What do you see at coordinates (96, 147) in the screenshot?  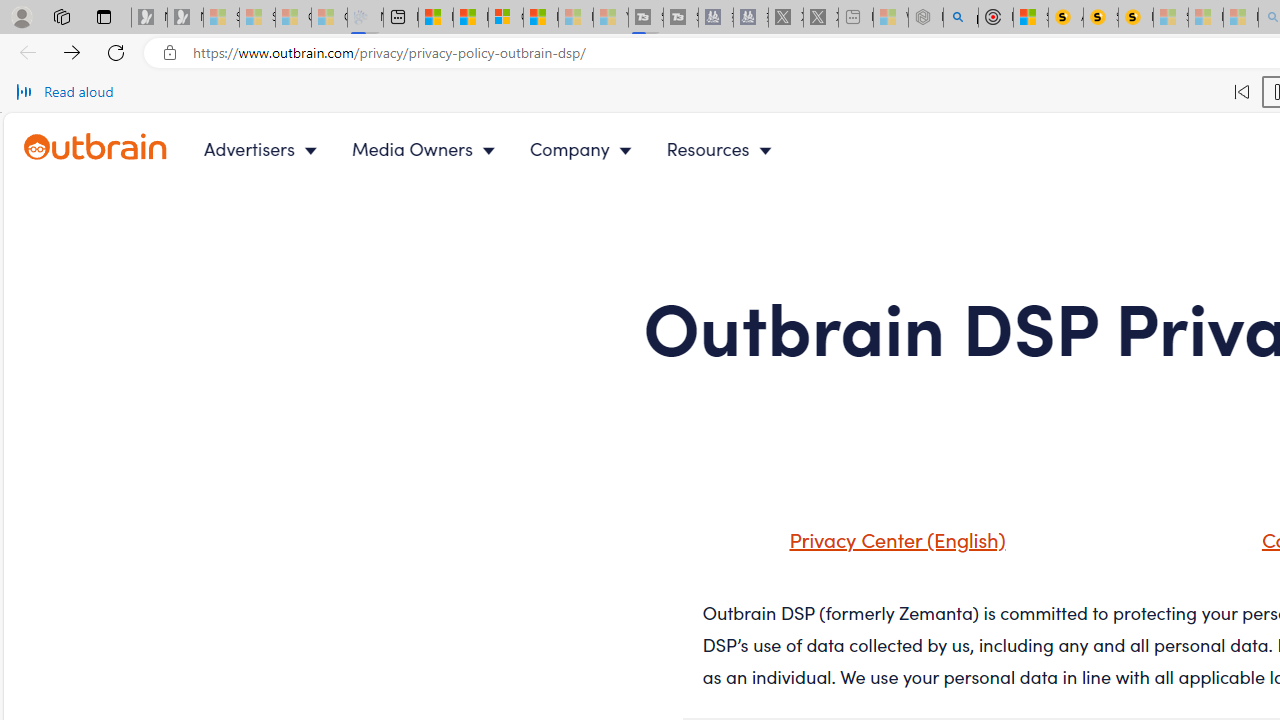 I see `Outbrain logo - link to homepage` at bounding box center [96, 147].